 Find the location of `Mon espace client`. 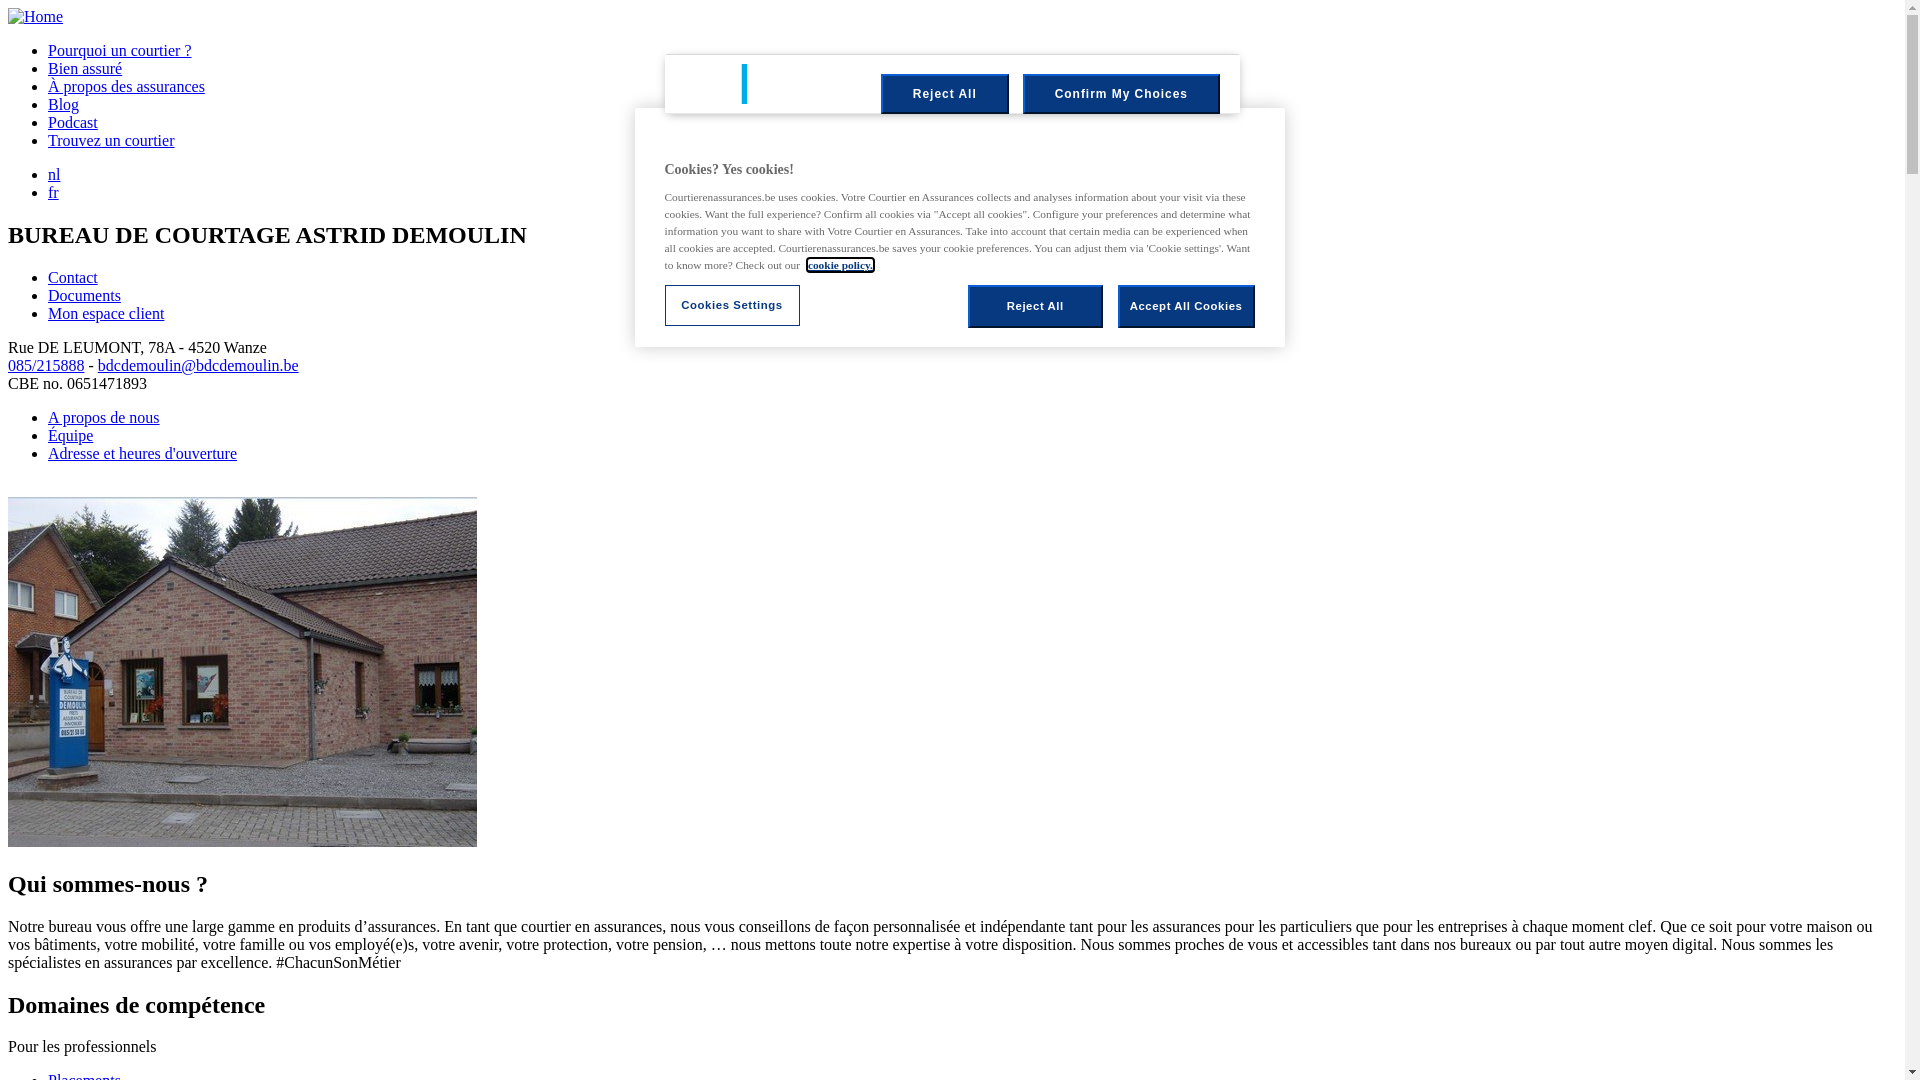

Mon espace client is located at coordinates (972, 314).